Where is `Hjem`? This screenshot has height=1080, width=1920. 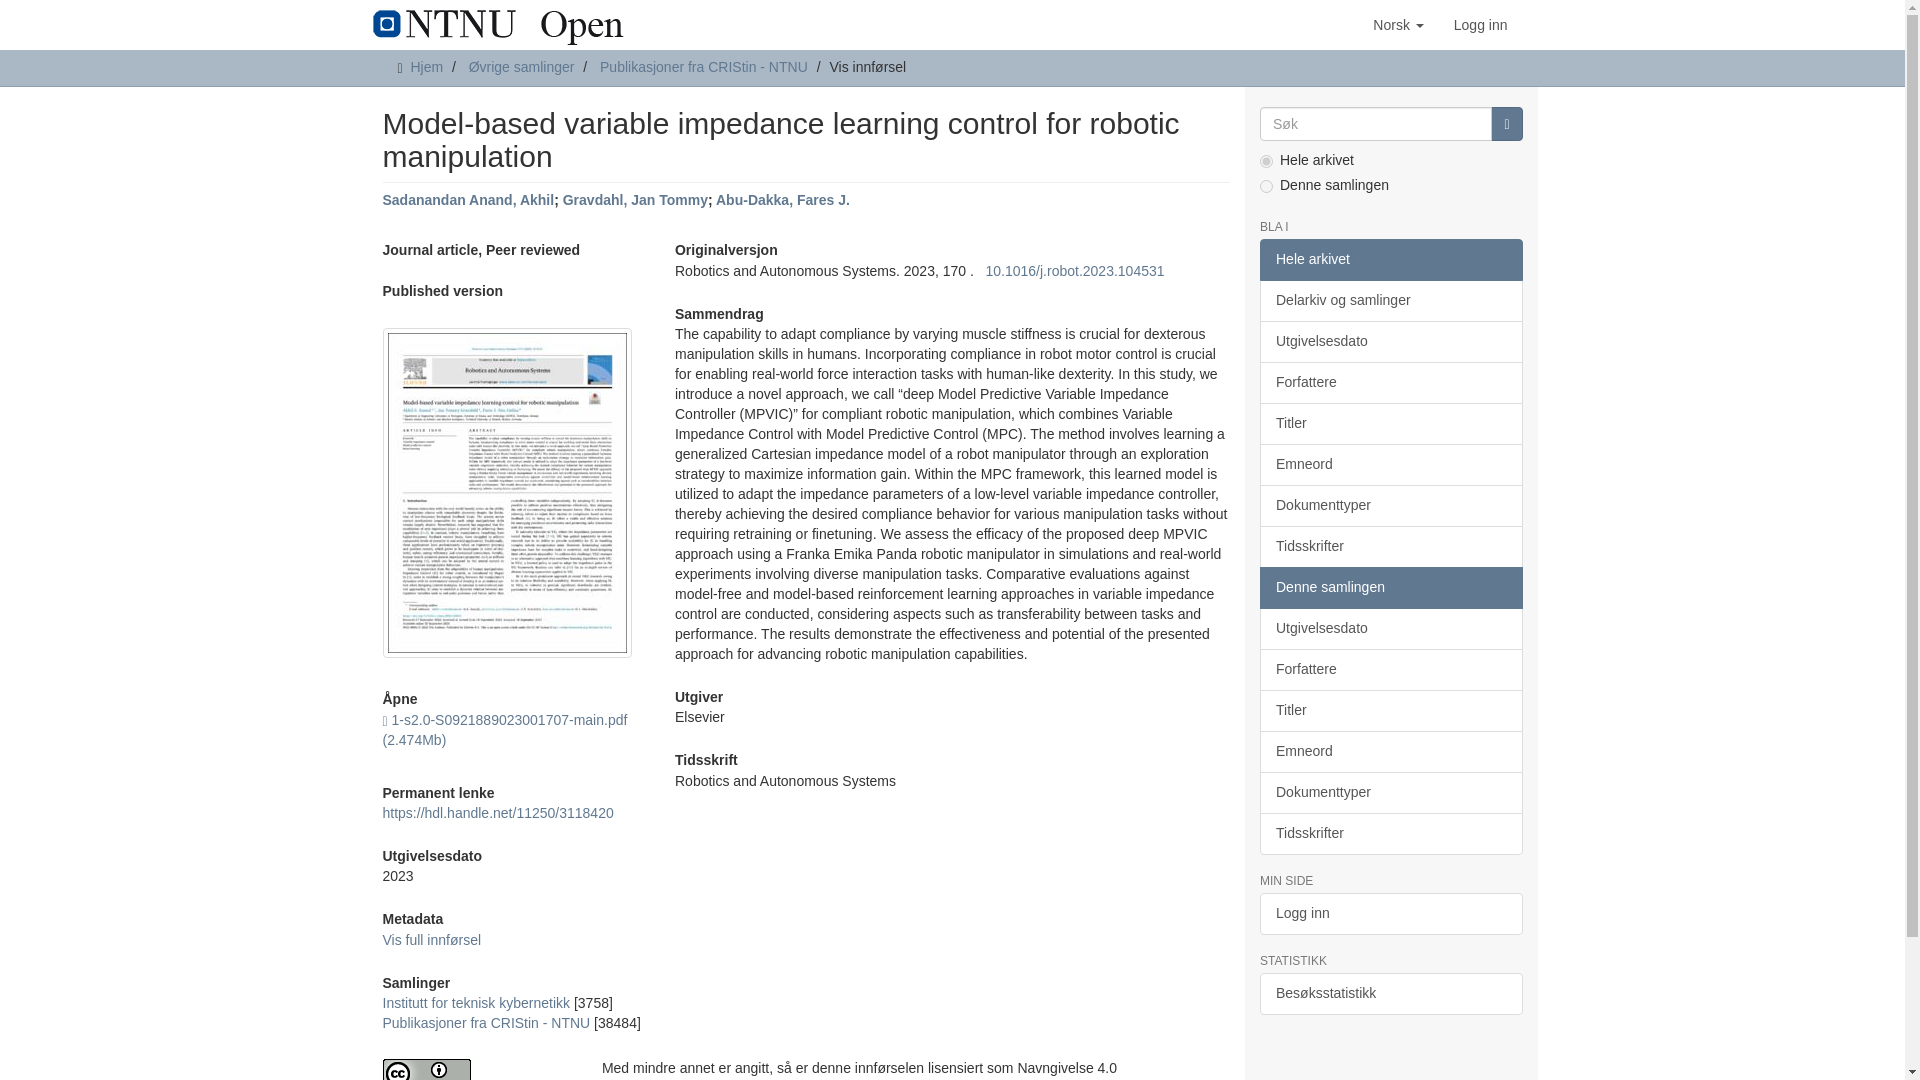
Hjem is located at coordinates (426, 66).